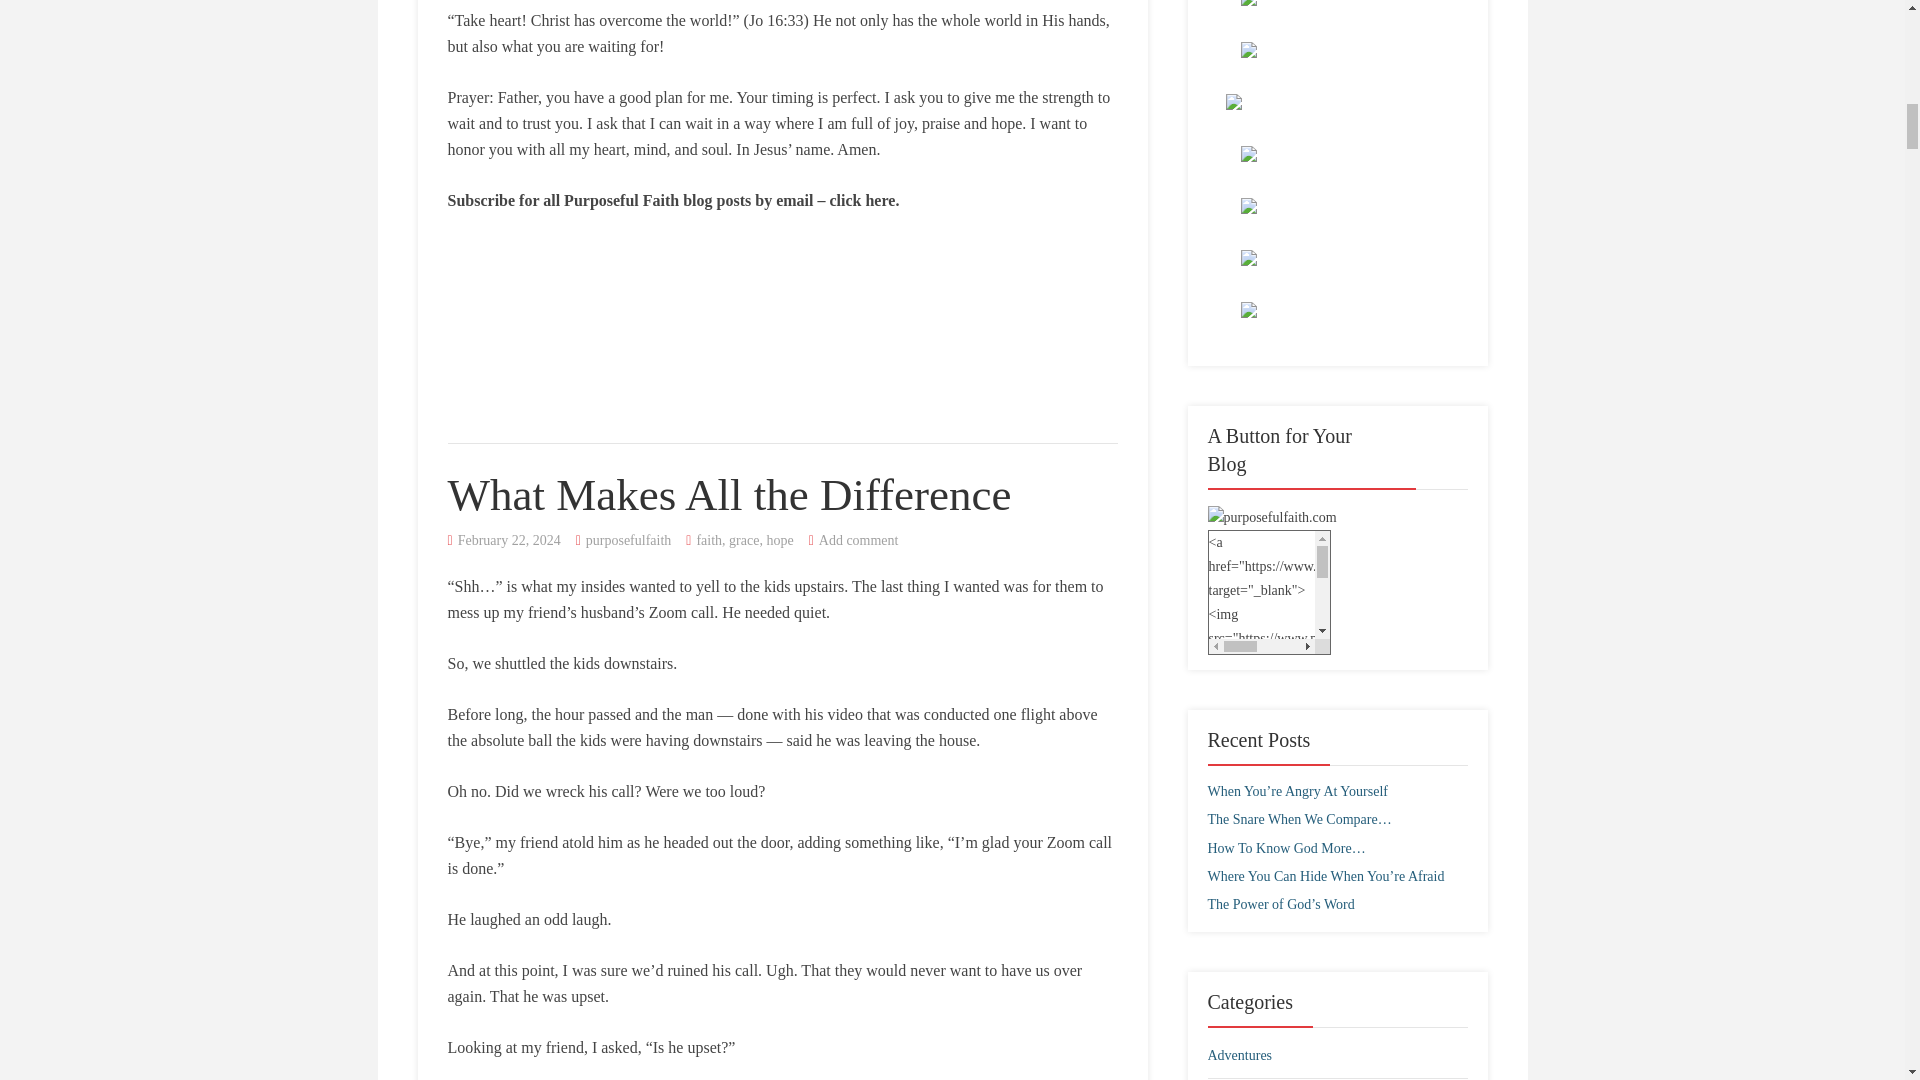  What do you see at coordinates (779, 540) in the screenshot?
I see `hope` at bounding box center [779, 540].